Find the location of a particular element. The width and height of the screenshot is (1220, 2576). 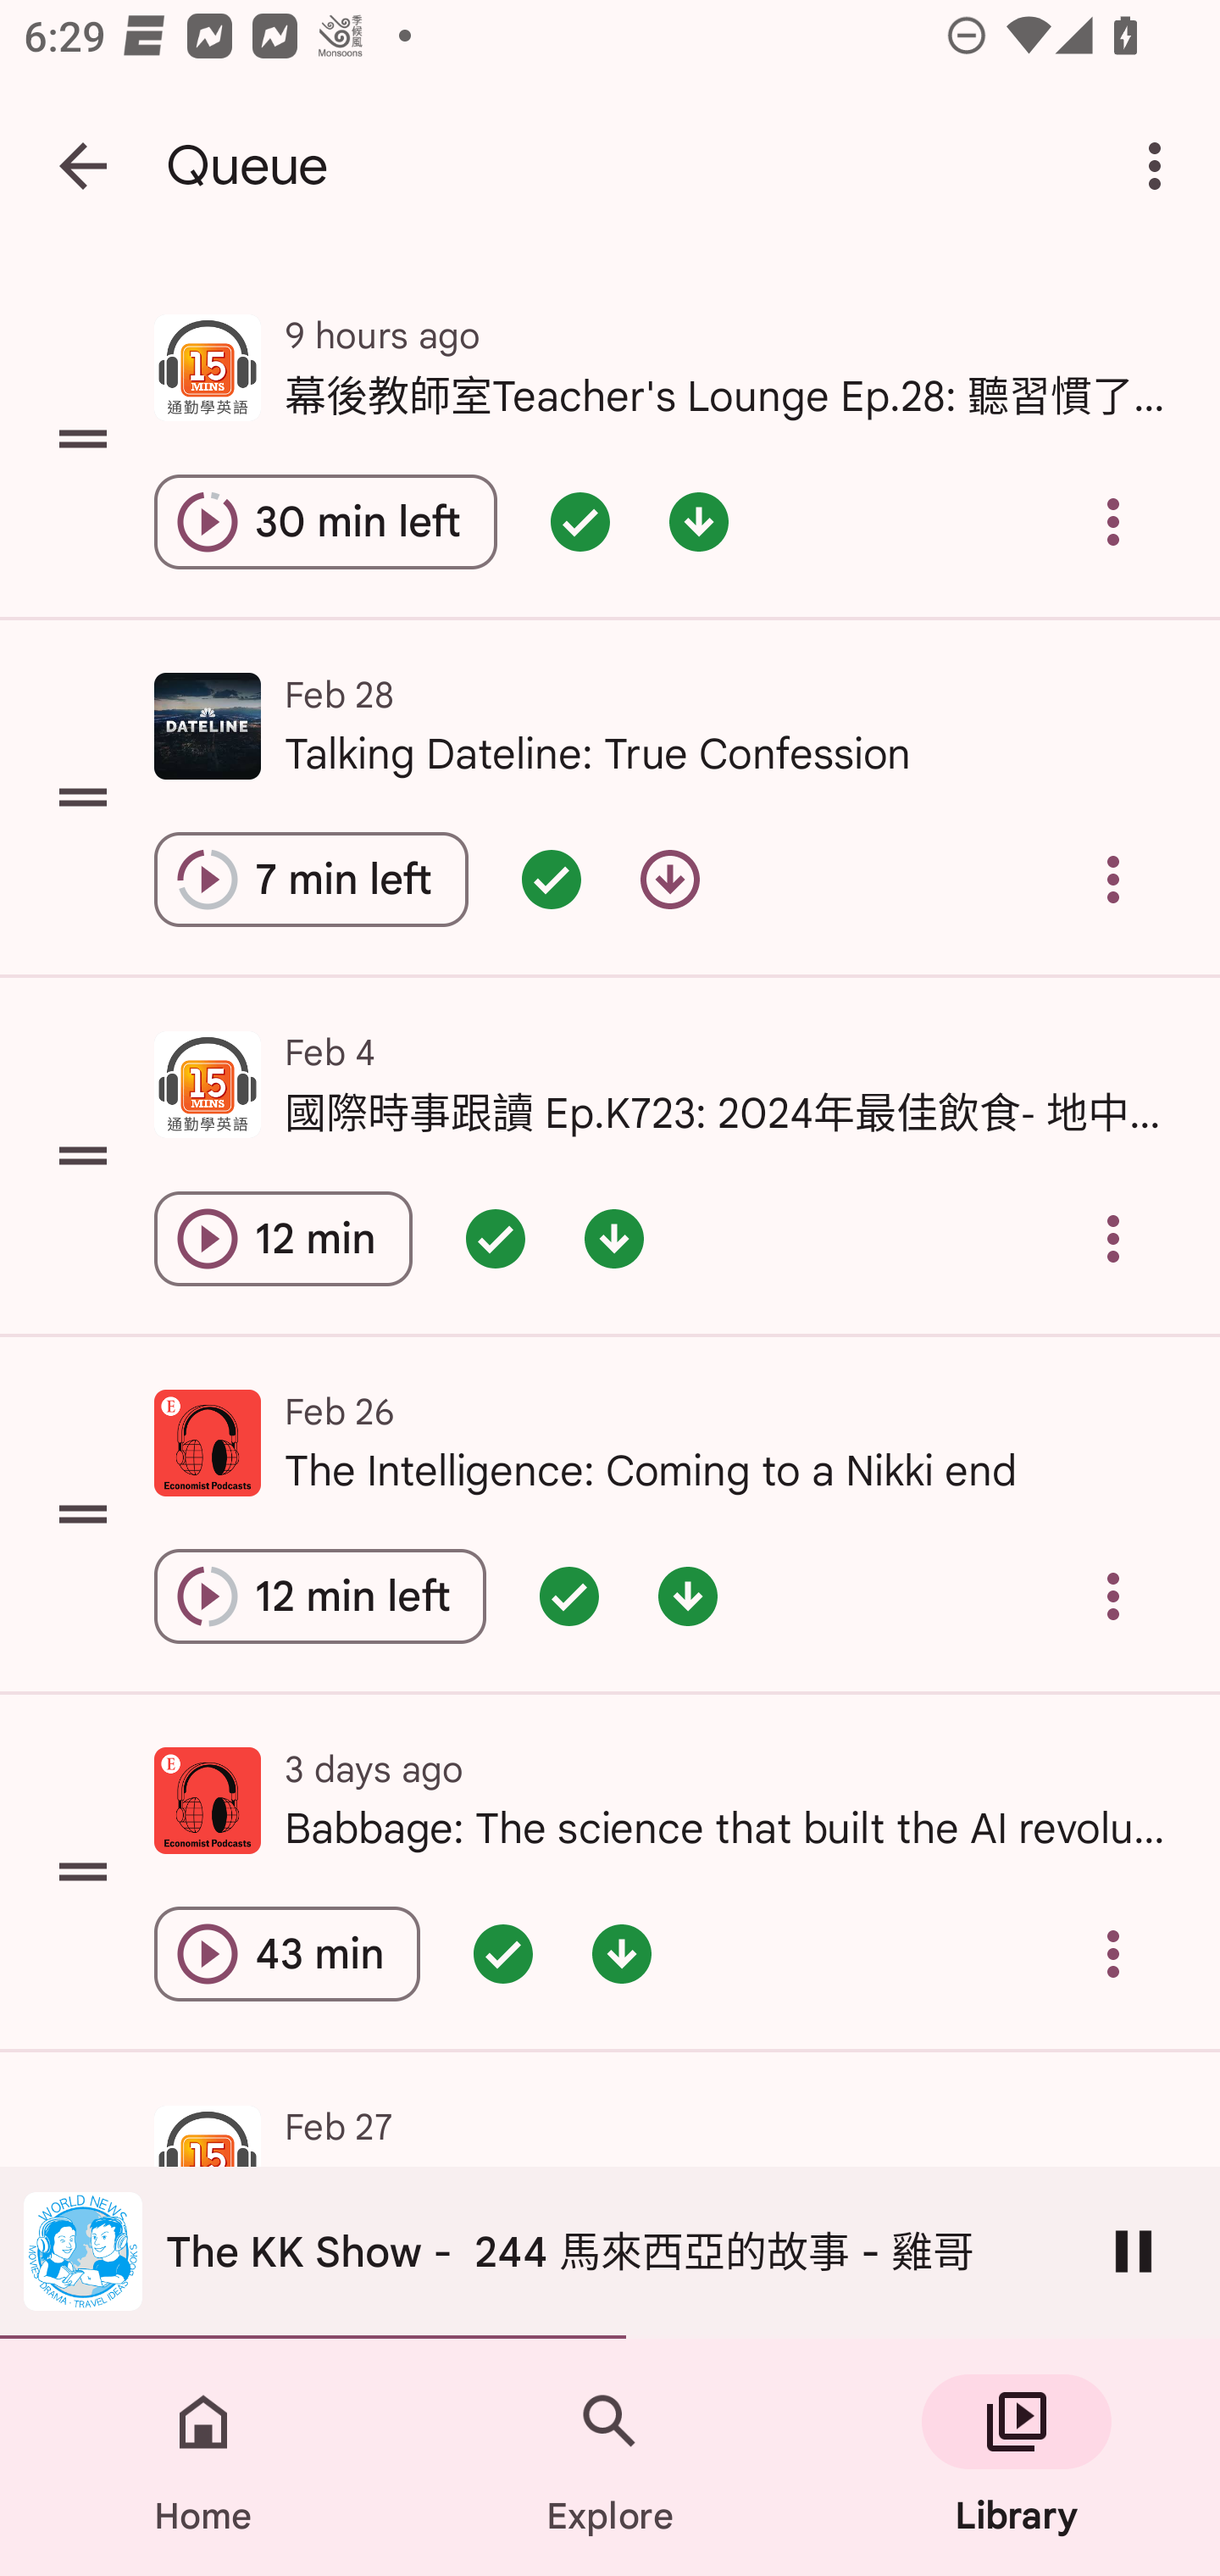

Episode downloaded - double tap for options is located at coordinates (621, 1954).